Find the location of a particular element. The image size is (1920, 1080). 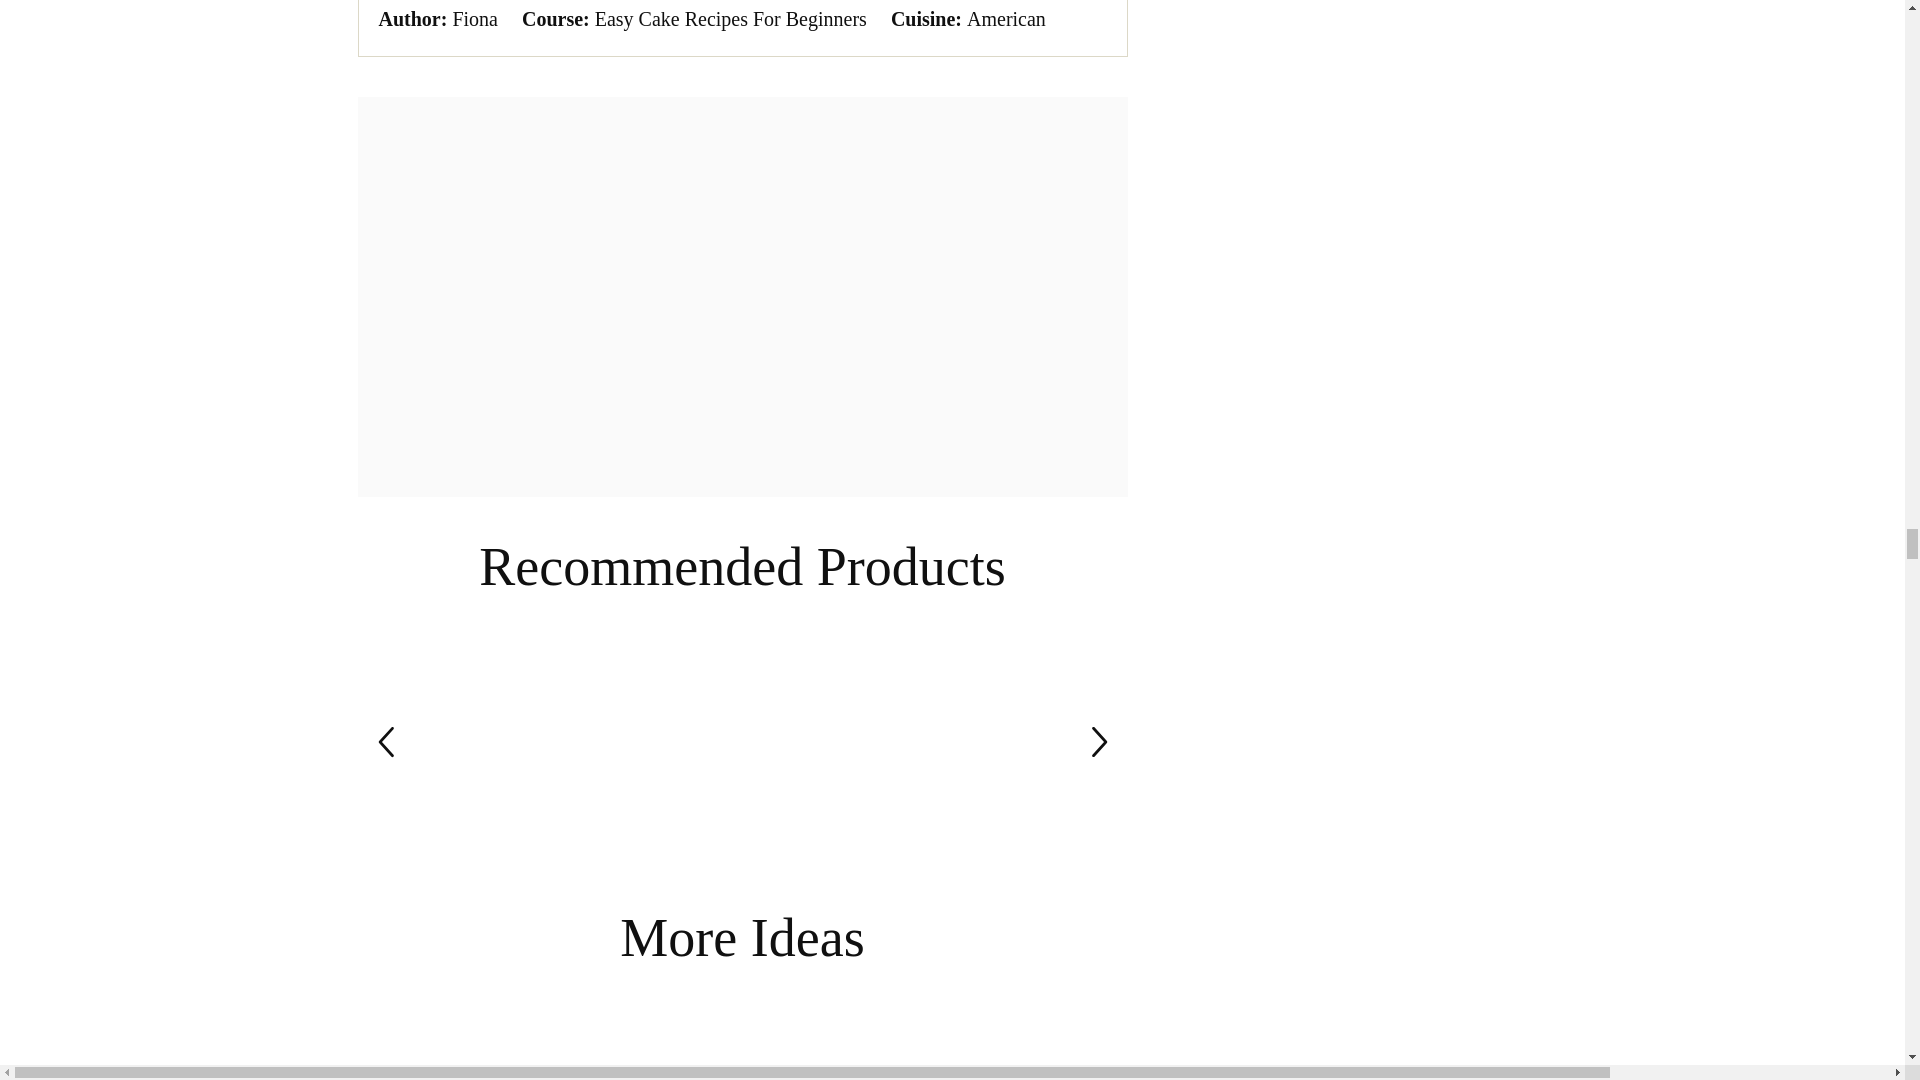

Next is located at coordinates (1098, 742).